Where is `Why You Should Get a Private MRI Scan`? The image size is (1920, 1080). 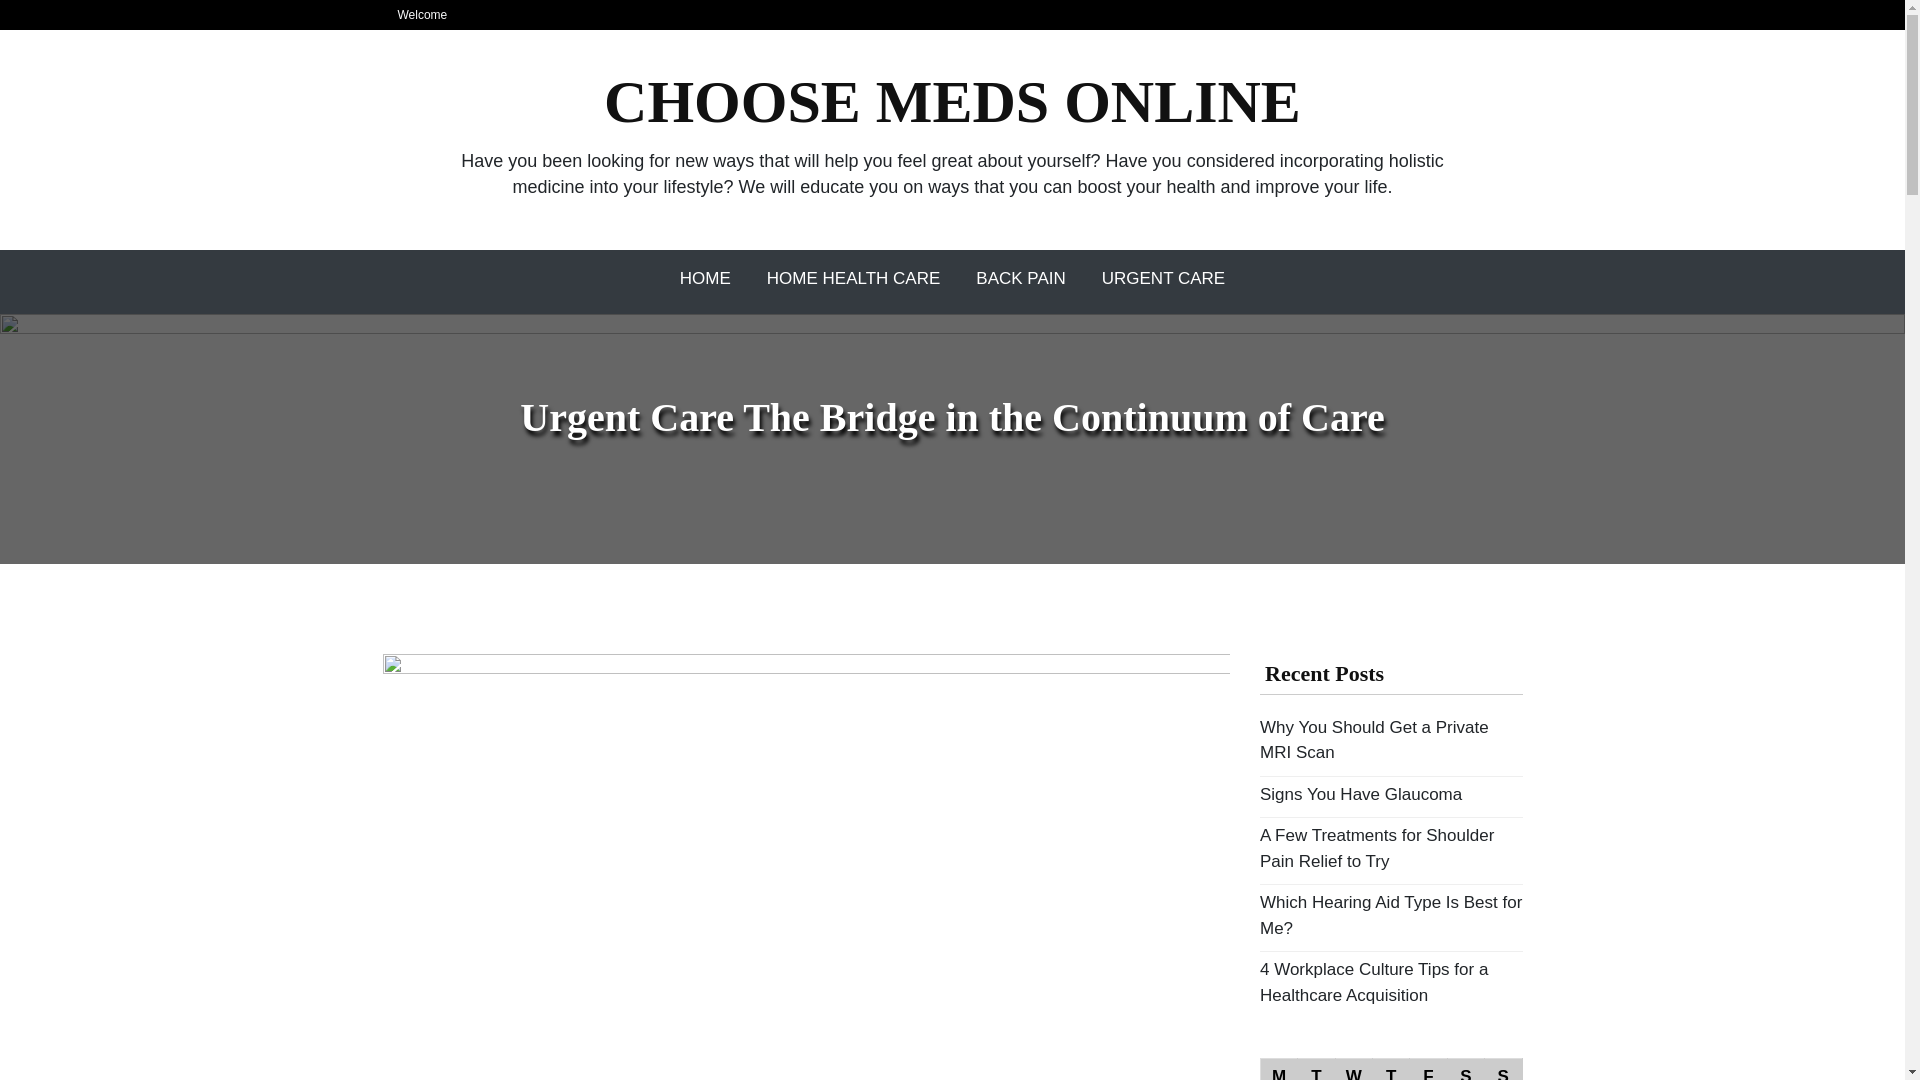 Why You Should Get a Private MRI Scan is located at coordinates (1374, 740).